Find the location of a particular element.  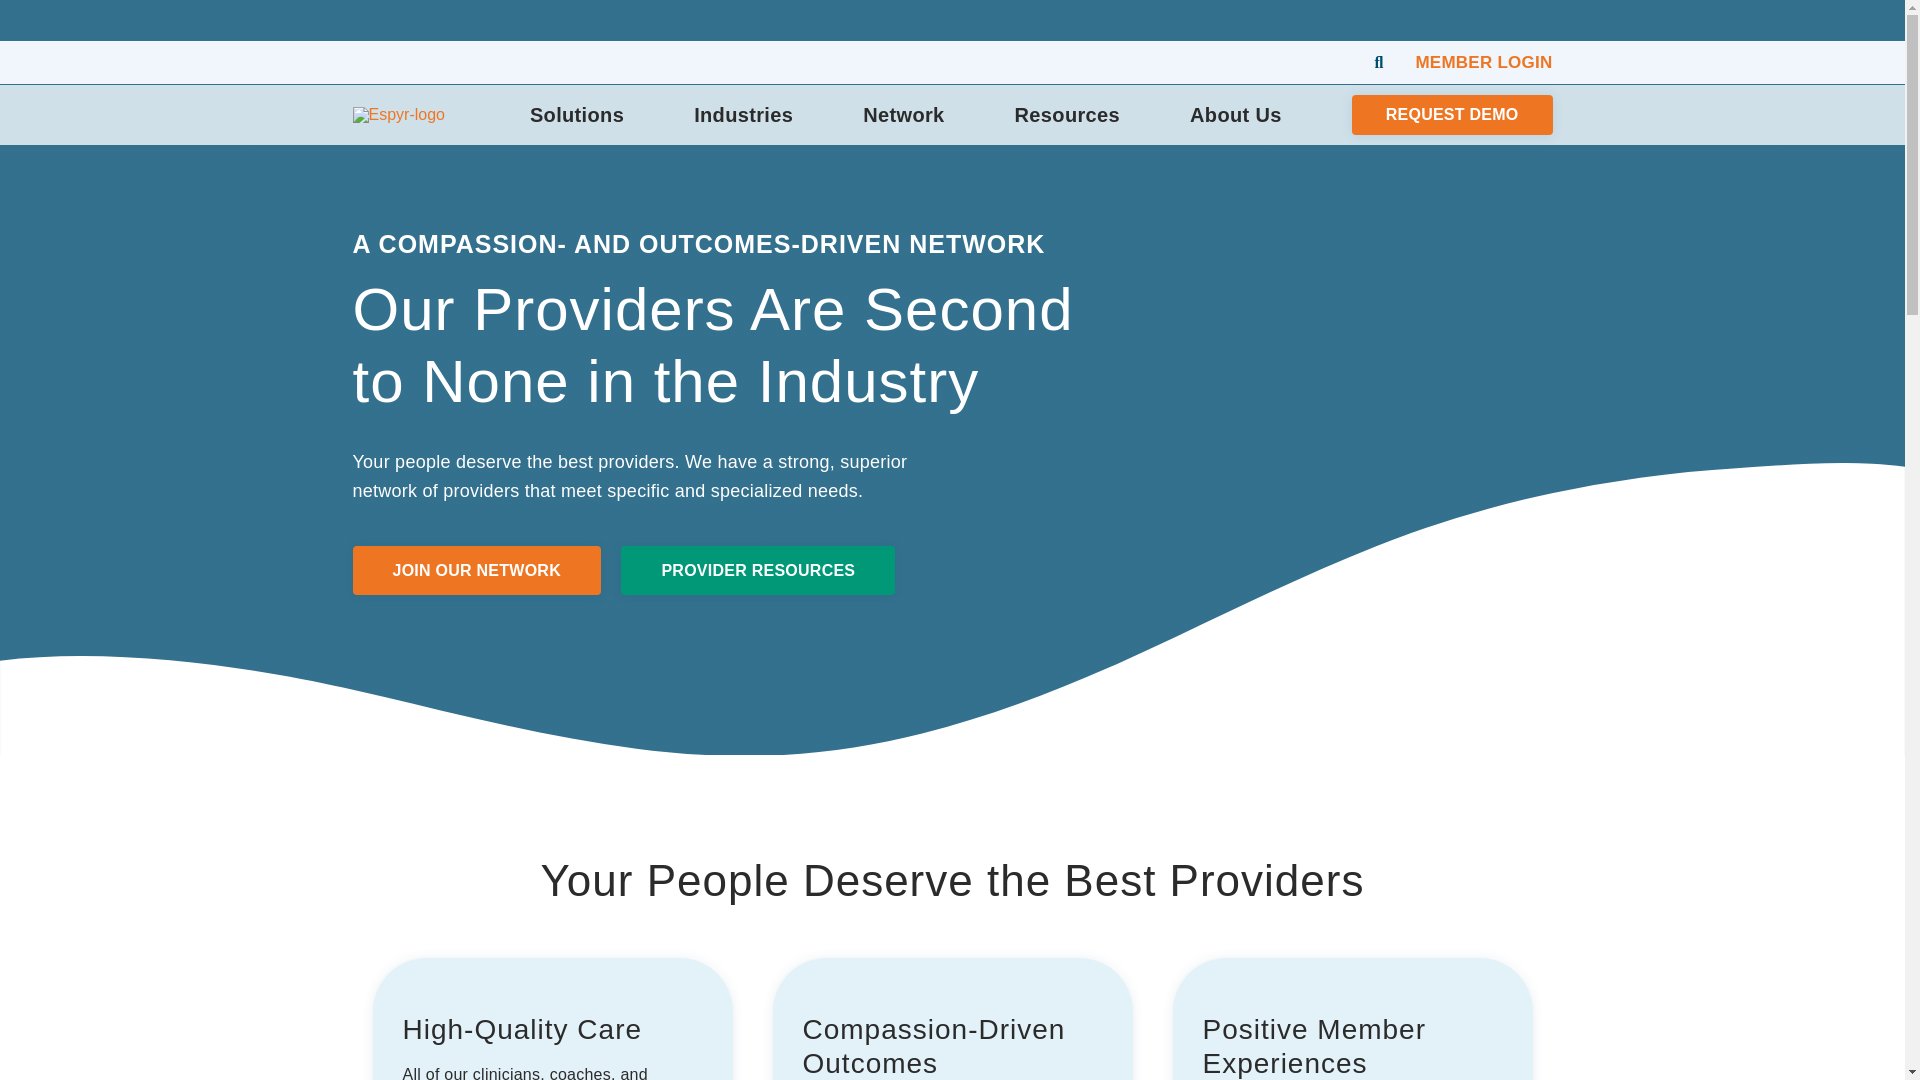

Industries is located at coordinates (742, 115).